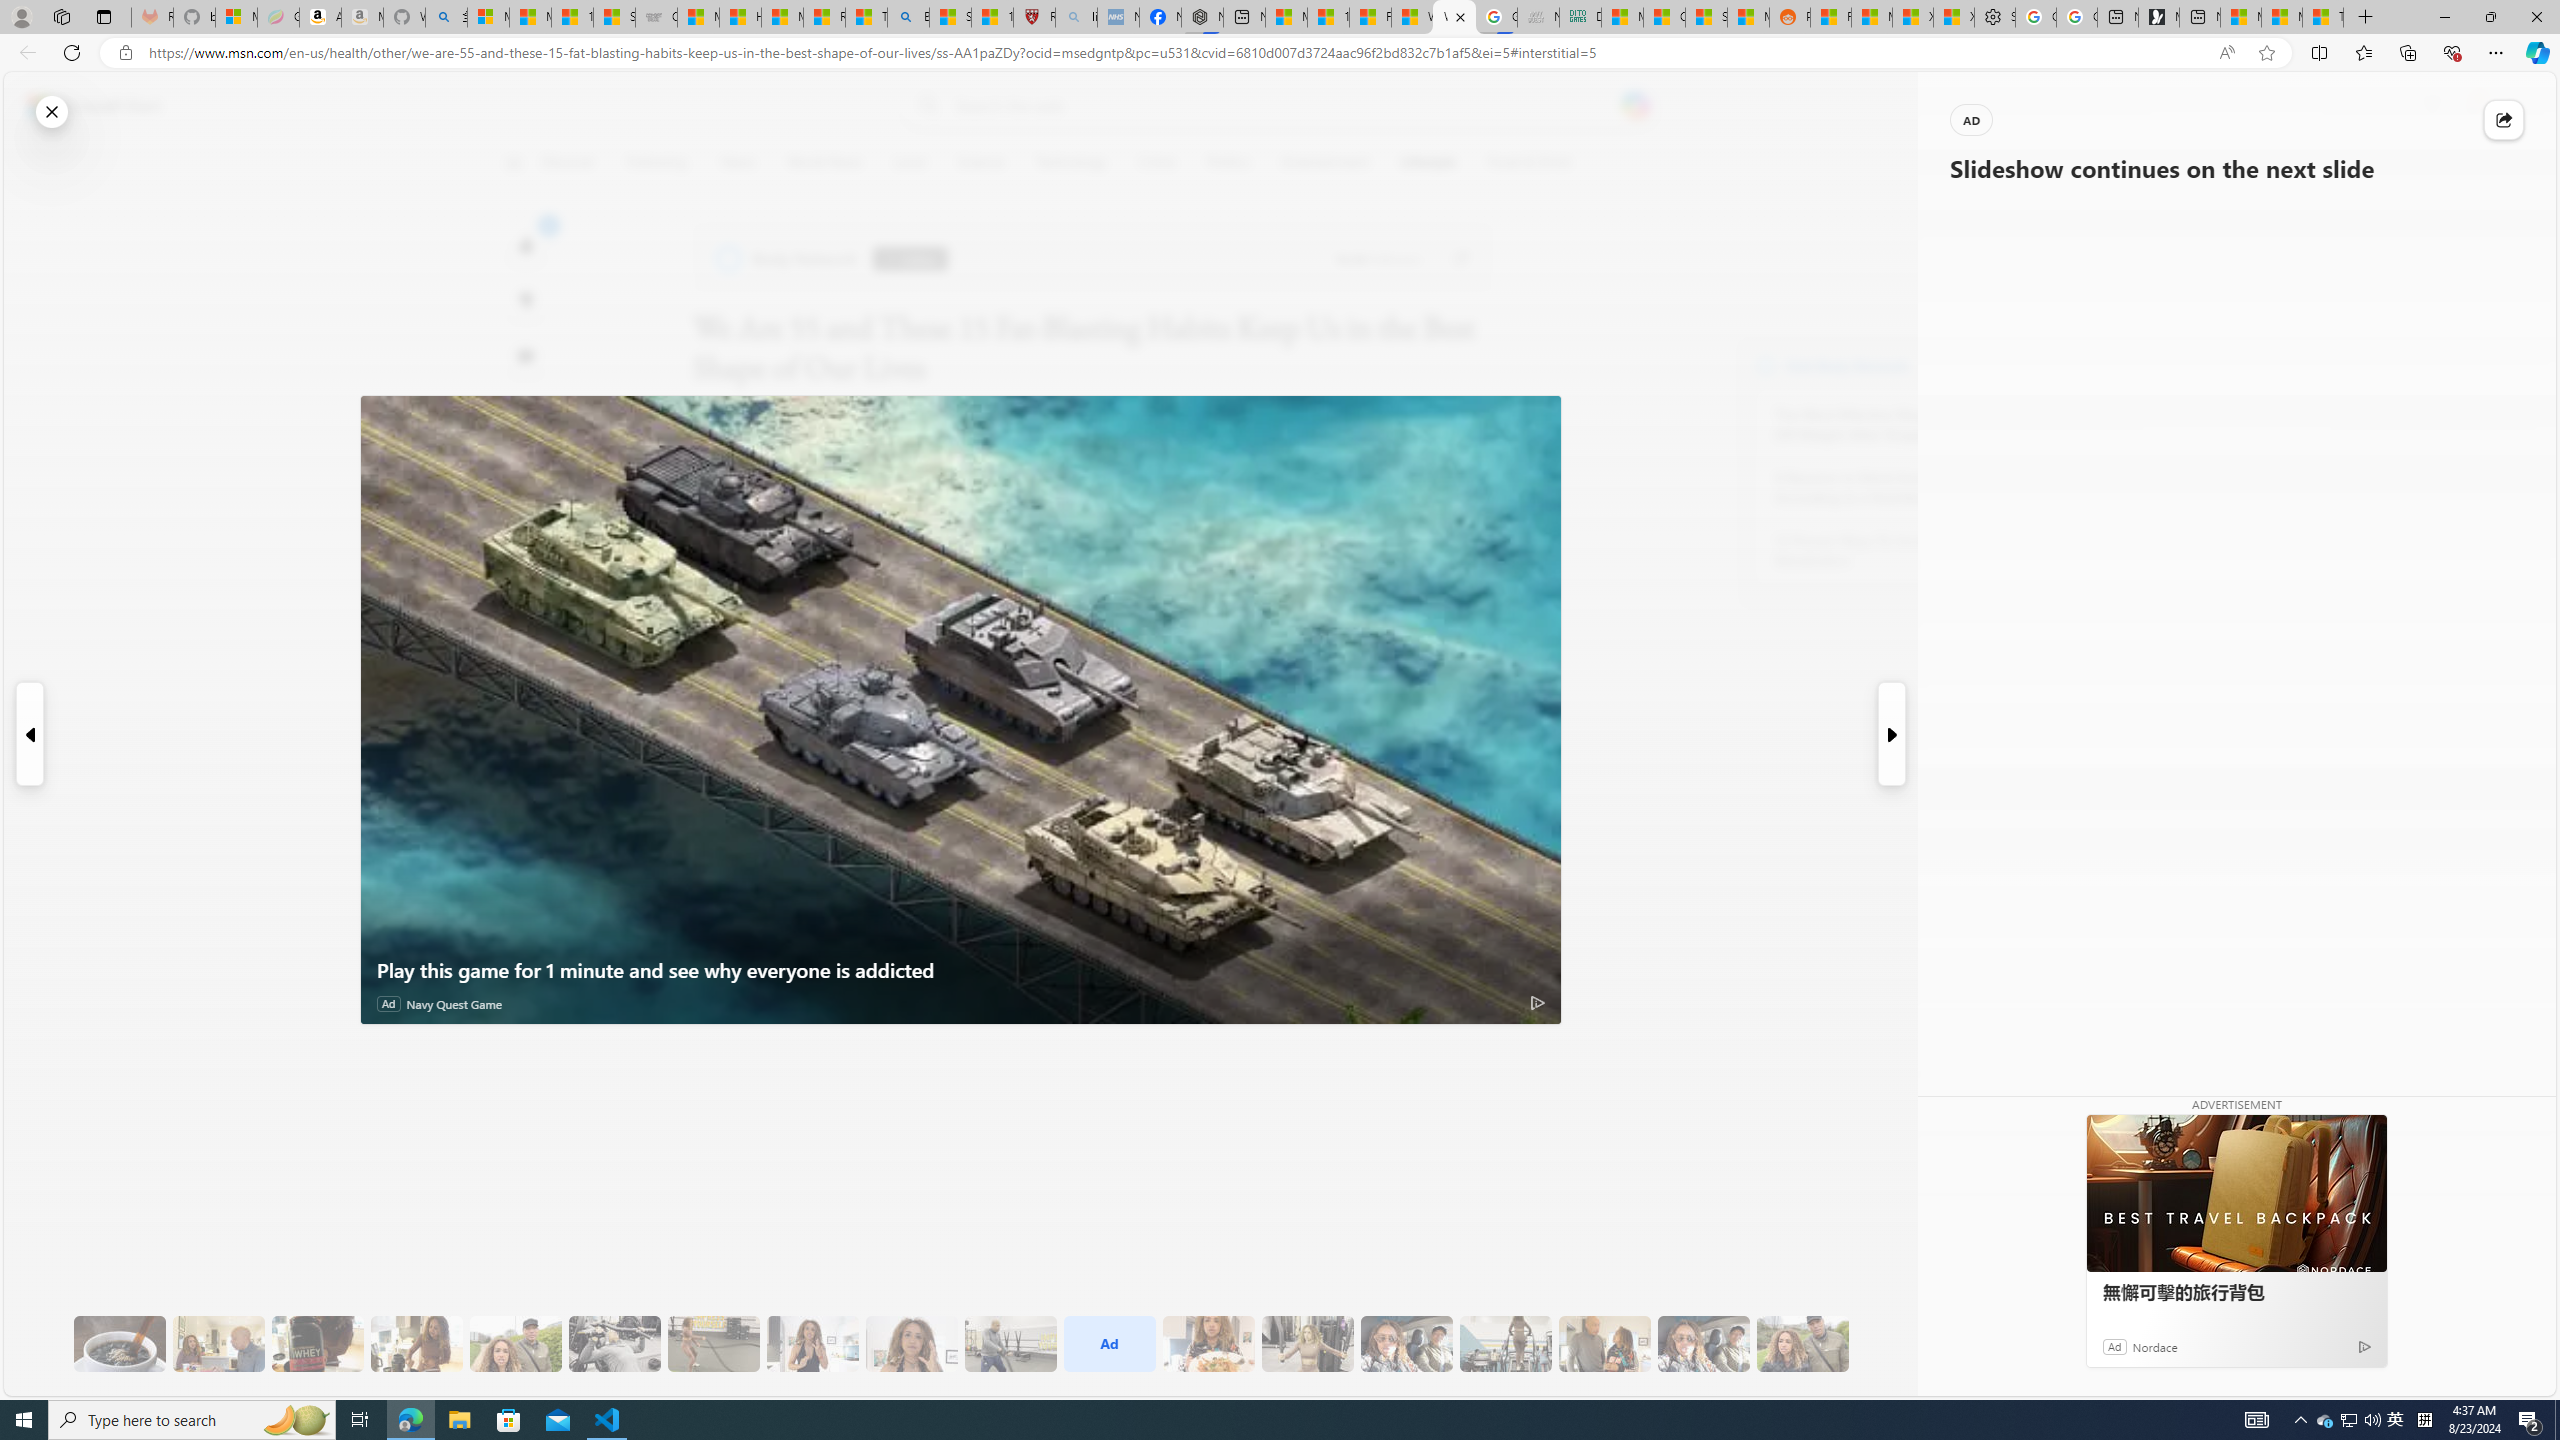 This screenshot has height=1440, width=2560. What do you see at coordinates (1802, 1344) in the screenshot?
I see `20 Overall, It Will Improve Your Health` at bounding box center [1802, 1344].